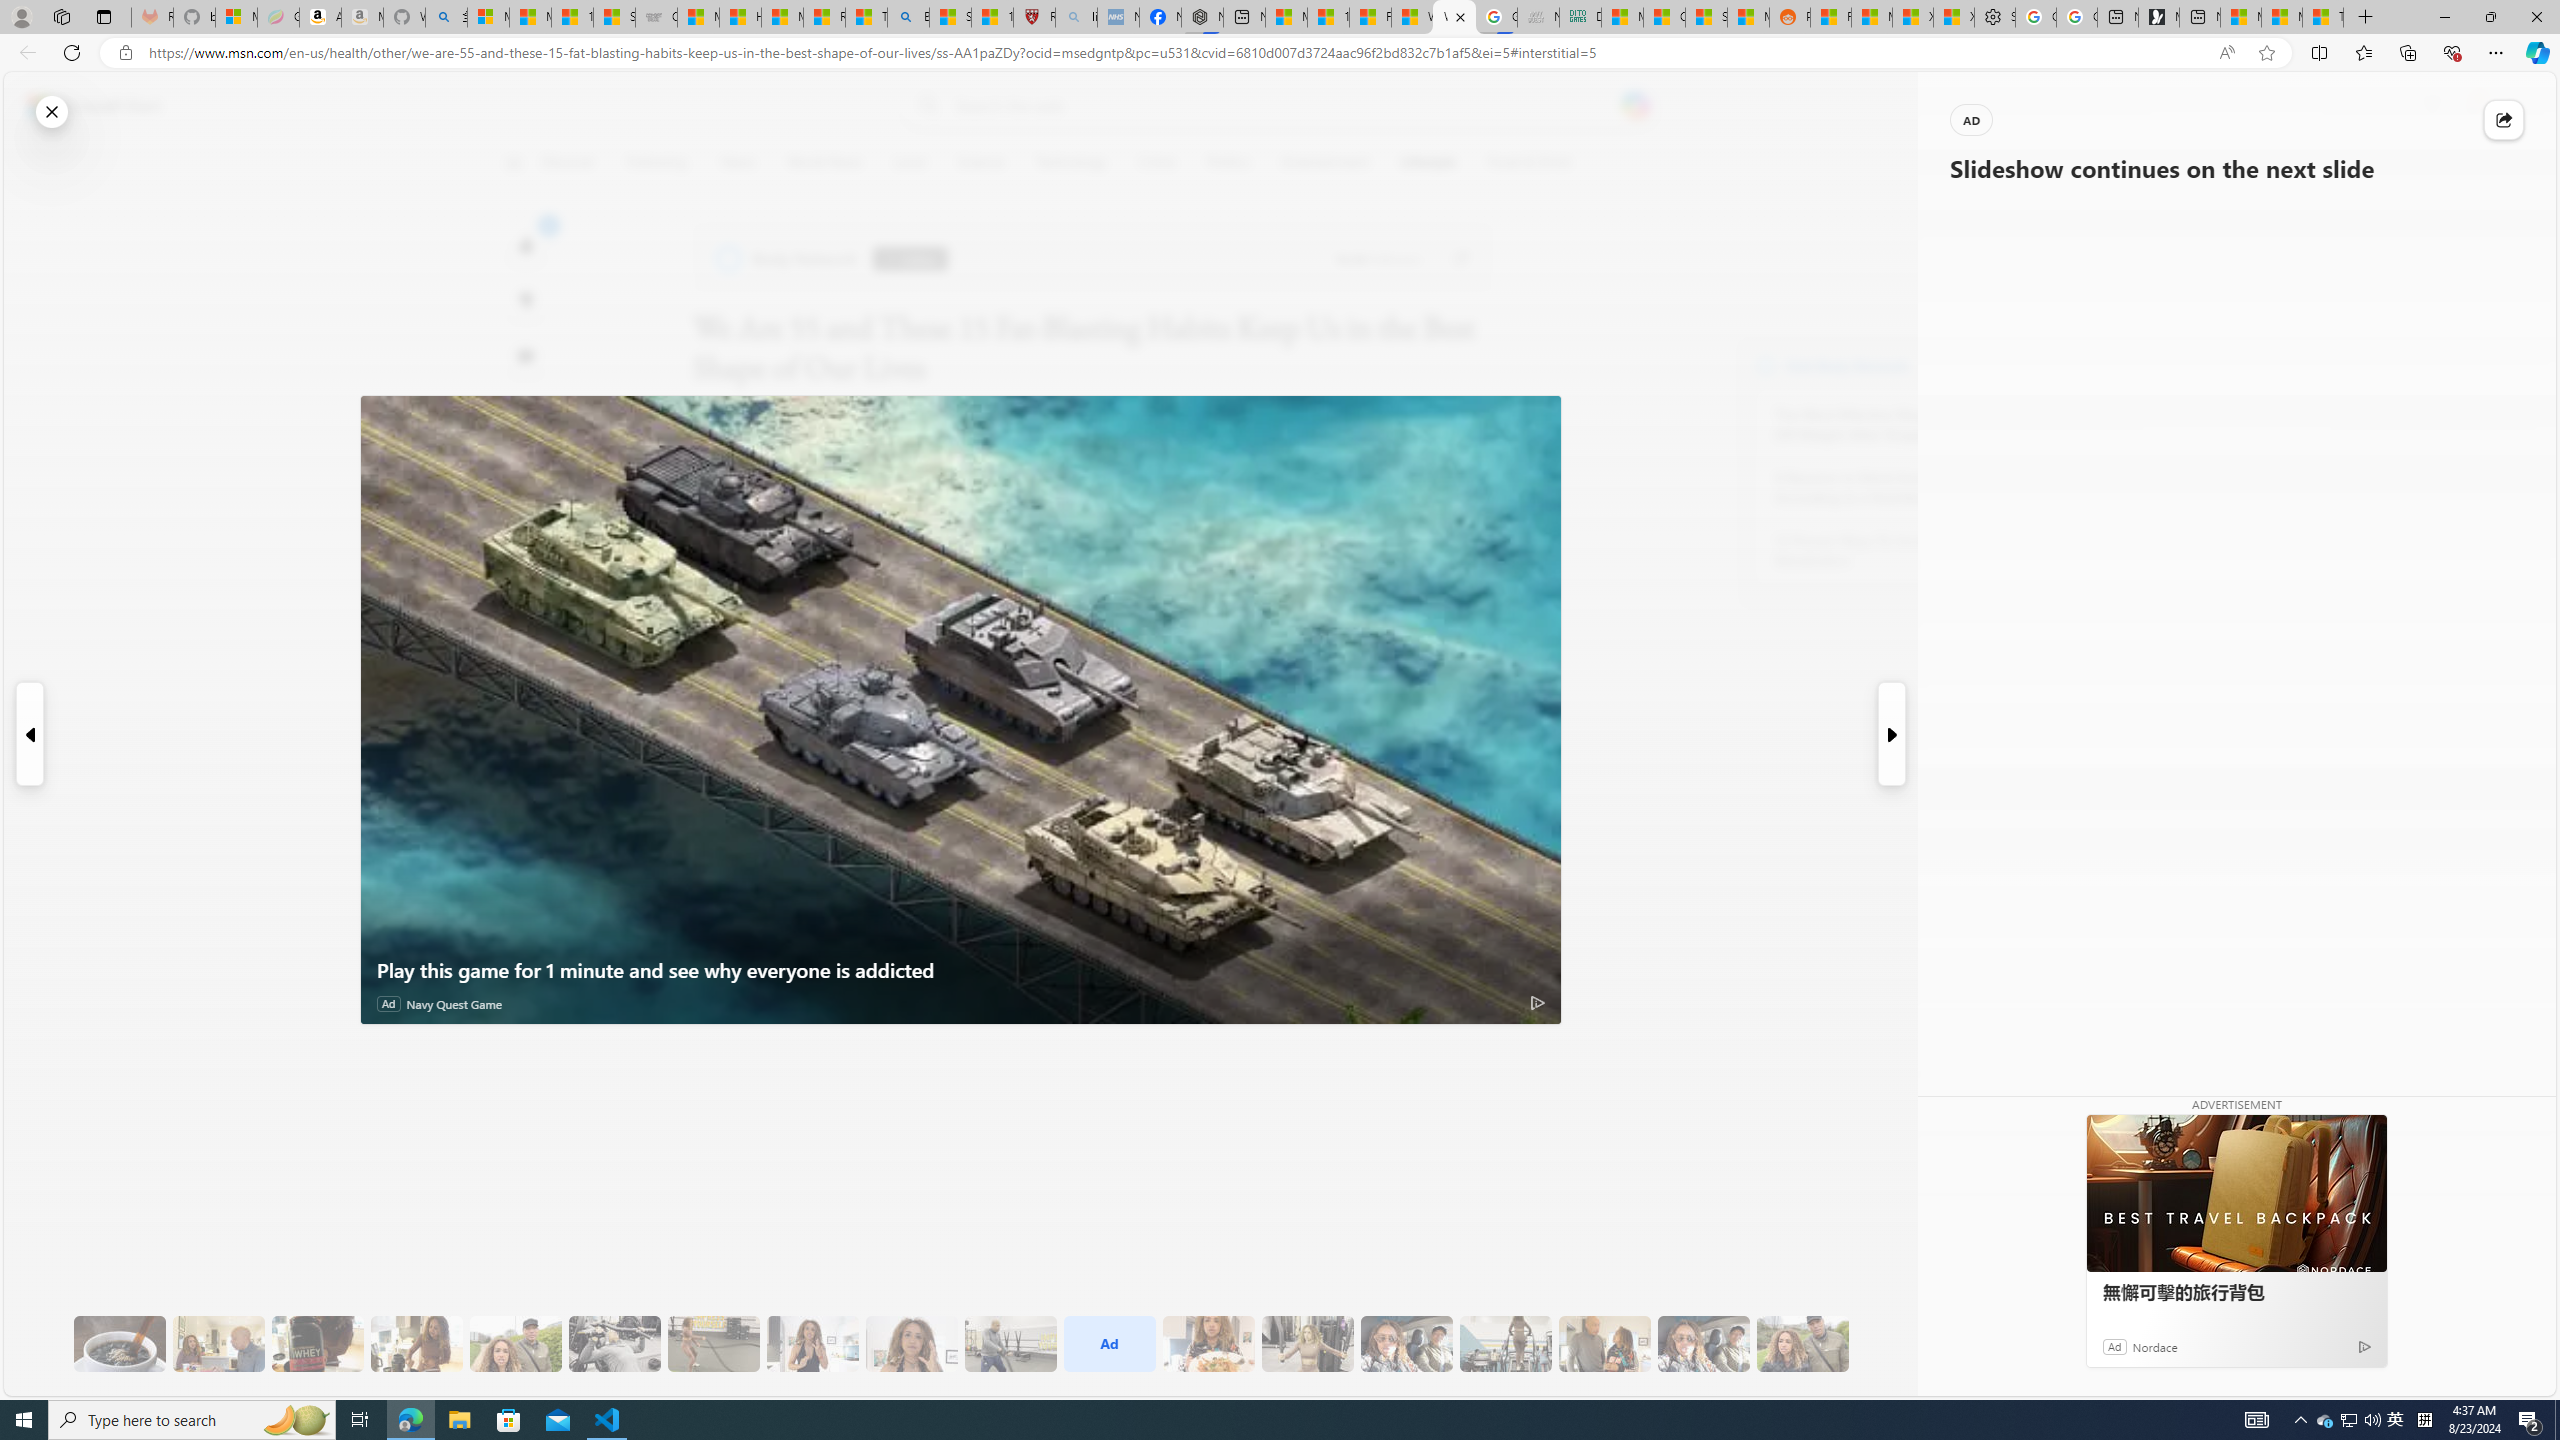 This screenshot has height=1440, width=2560. What do you see at coordinates (1802, 1344) in the screenshot?
I see `20 Overall, It Will Improve Your Health` at bounding box center [1802, 1344].